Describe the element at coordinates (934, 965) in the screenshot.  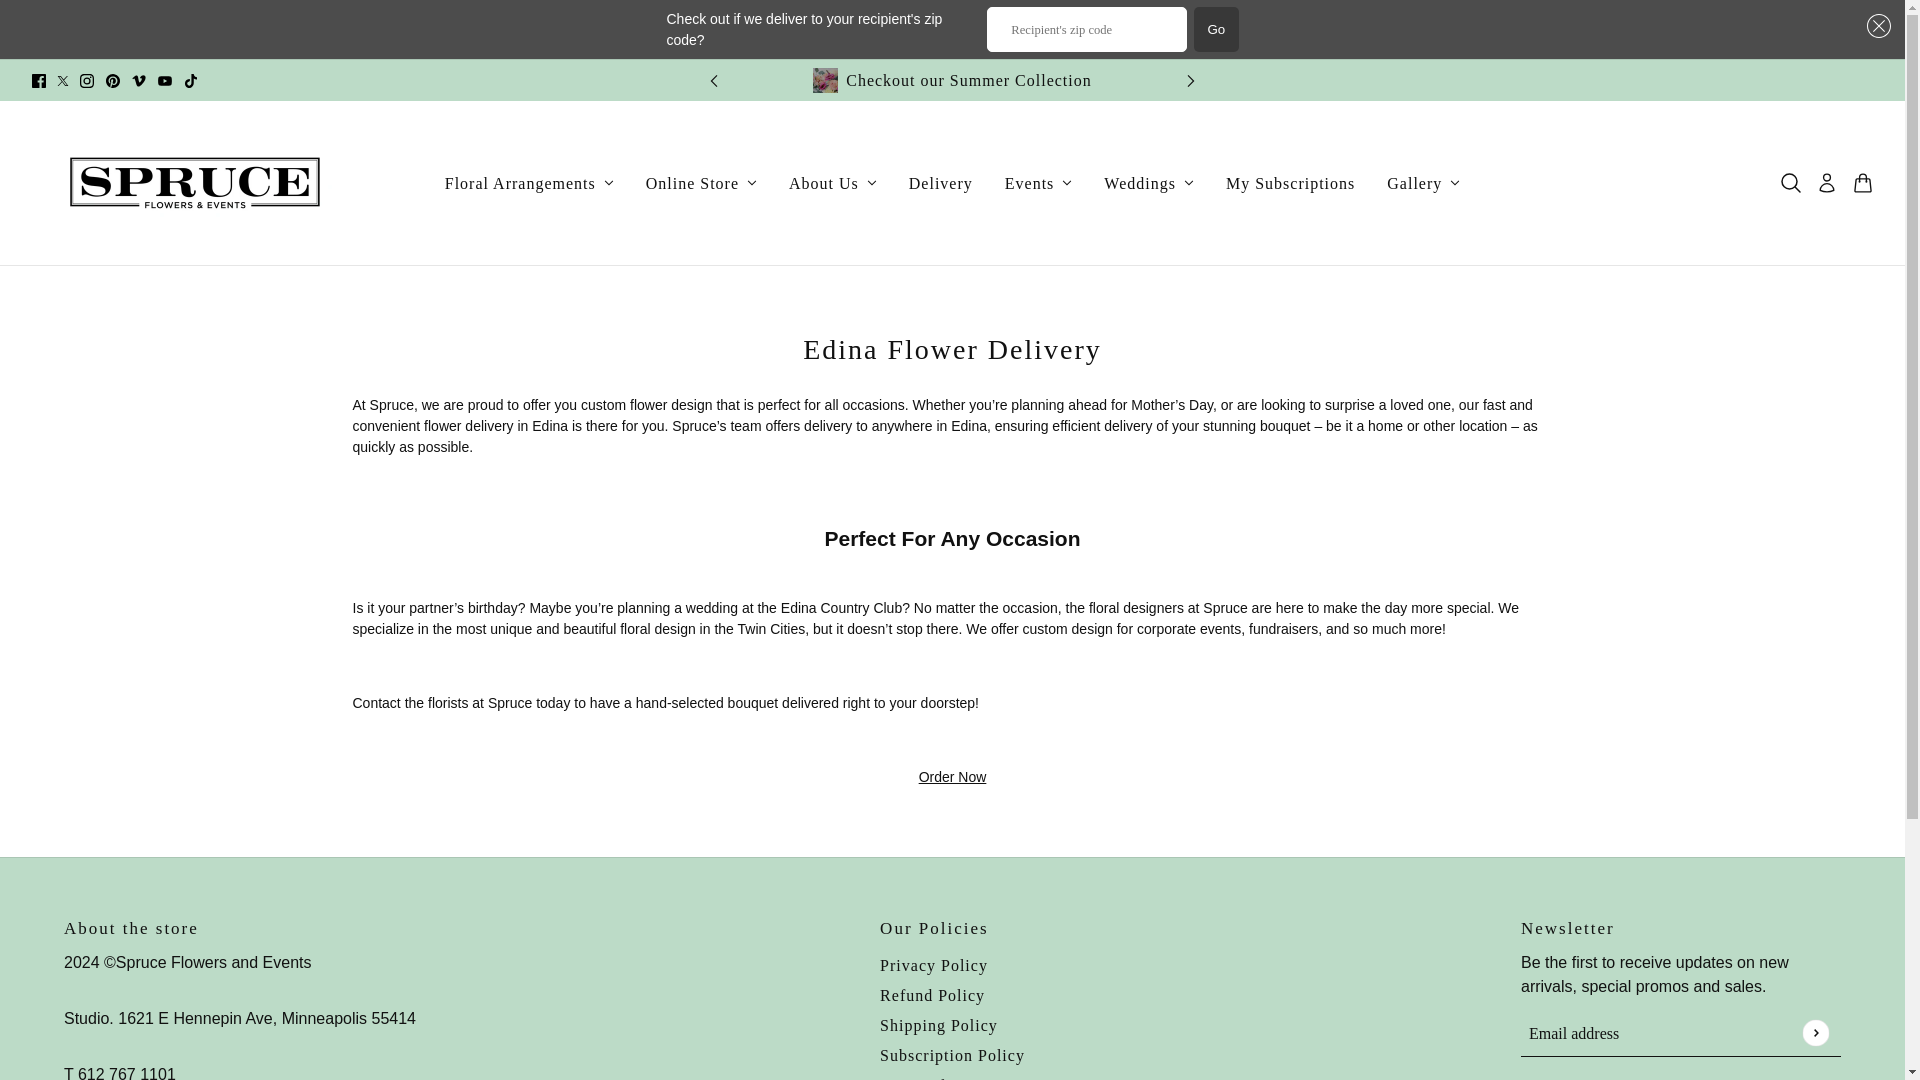
I see `Privacy Policy` at that location.